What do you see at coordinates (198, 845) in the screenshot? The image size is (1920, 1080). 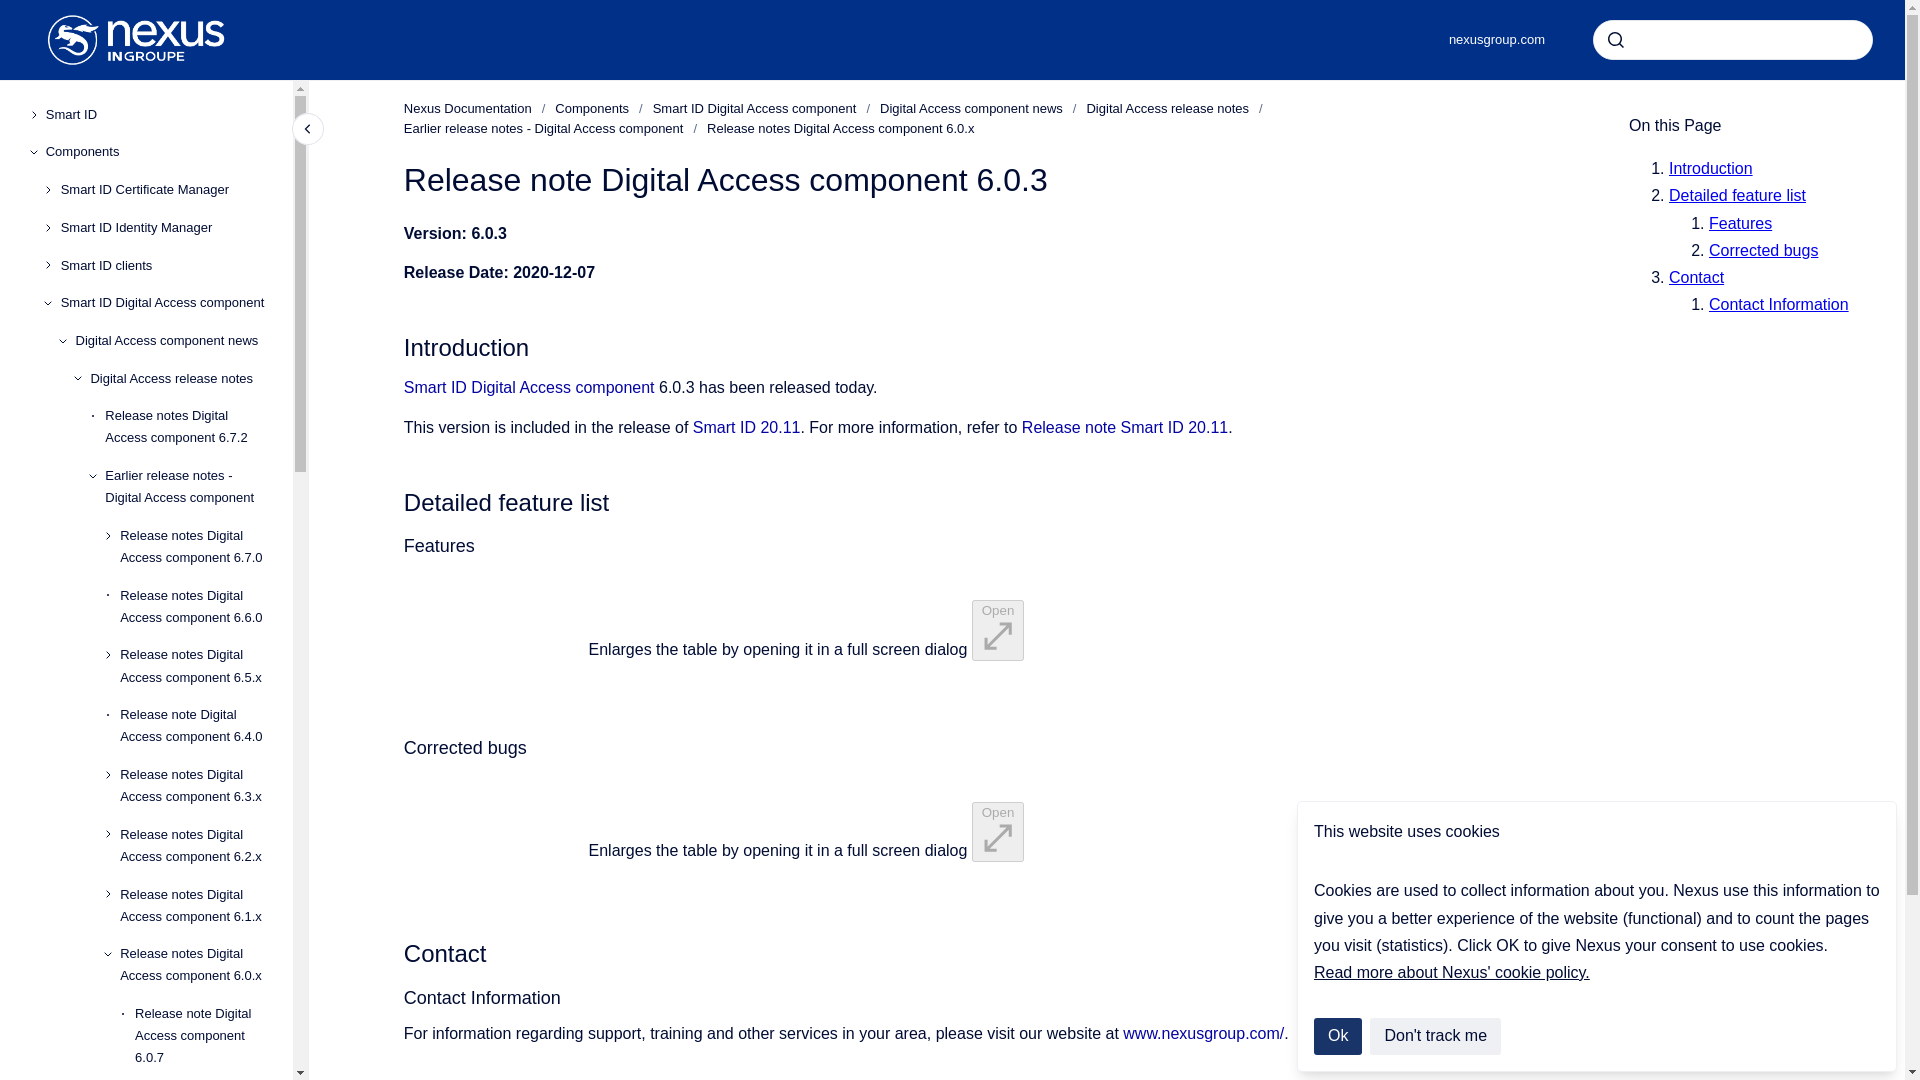 I see `Release notes Digital Access component 6.2.x` at bounding box center [198, 845].